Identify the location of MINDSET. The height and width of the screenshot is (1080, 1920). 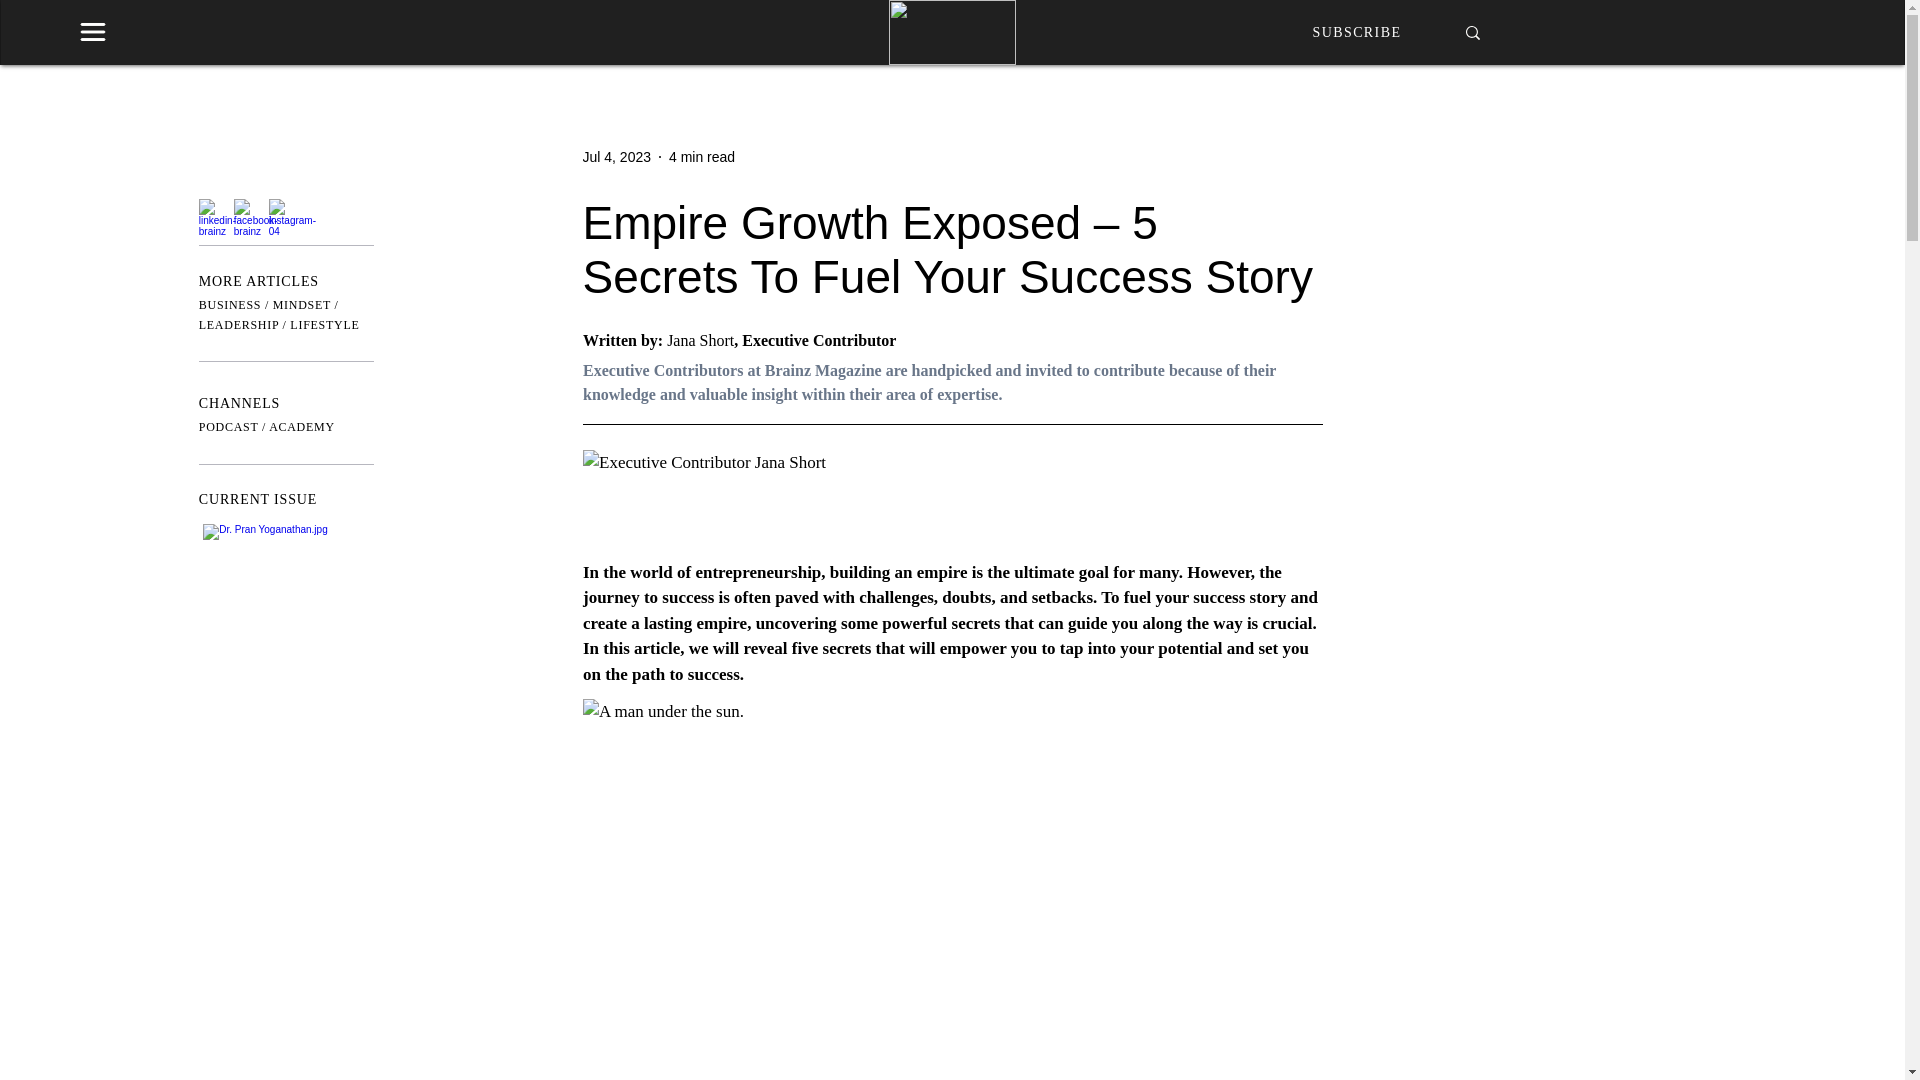
(301, 305).